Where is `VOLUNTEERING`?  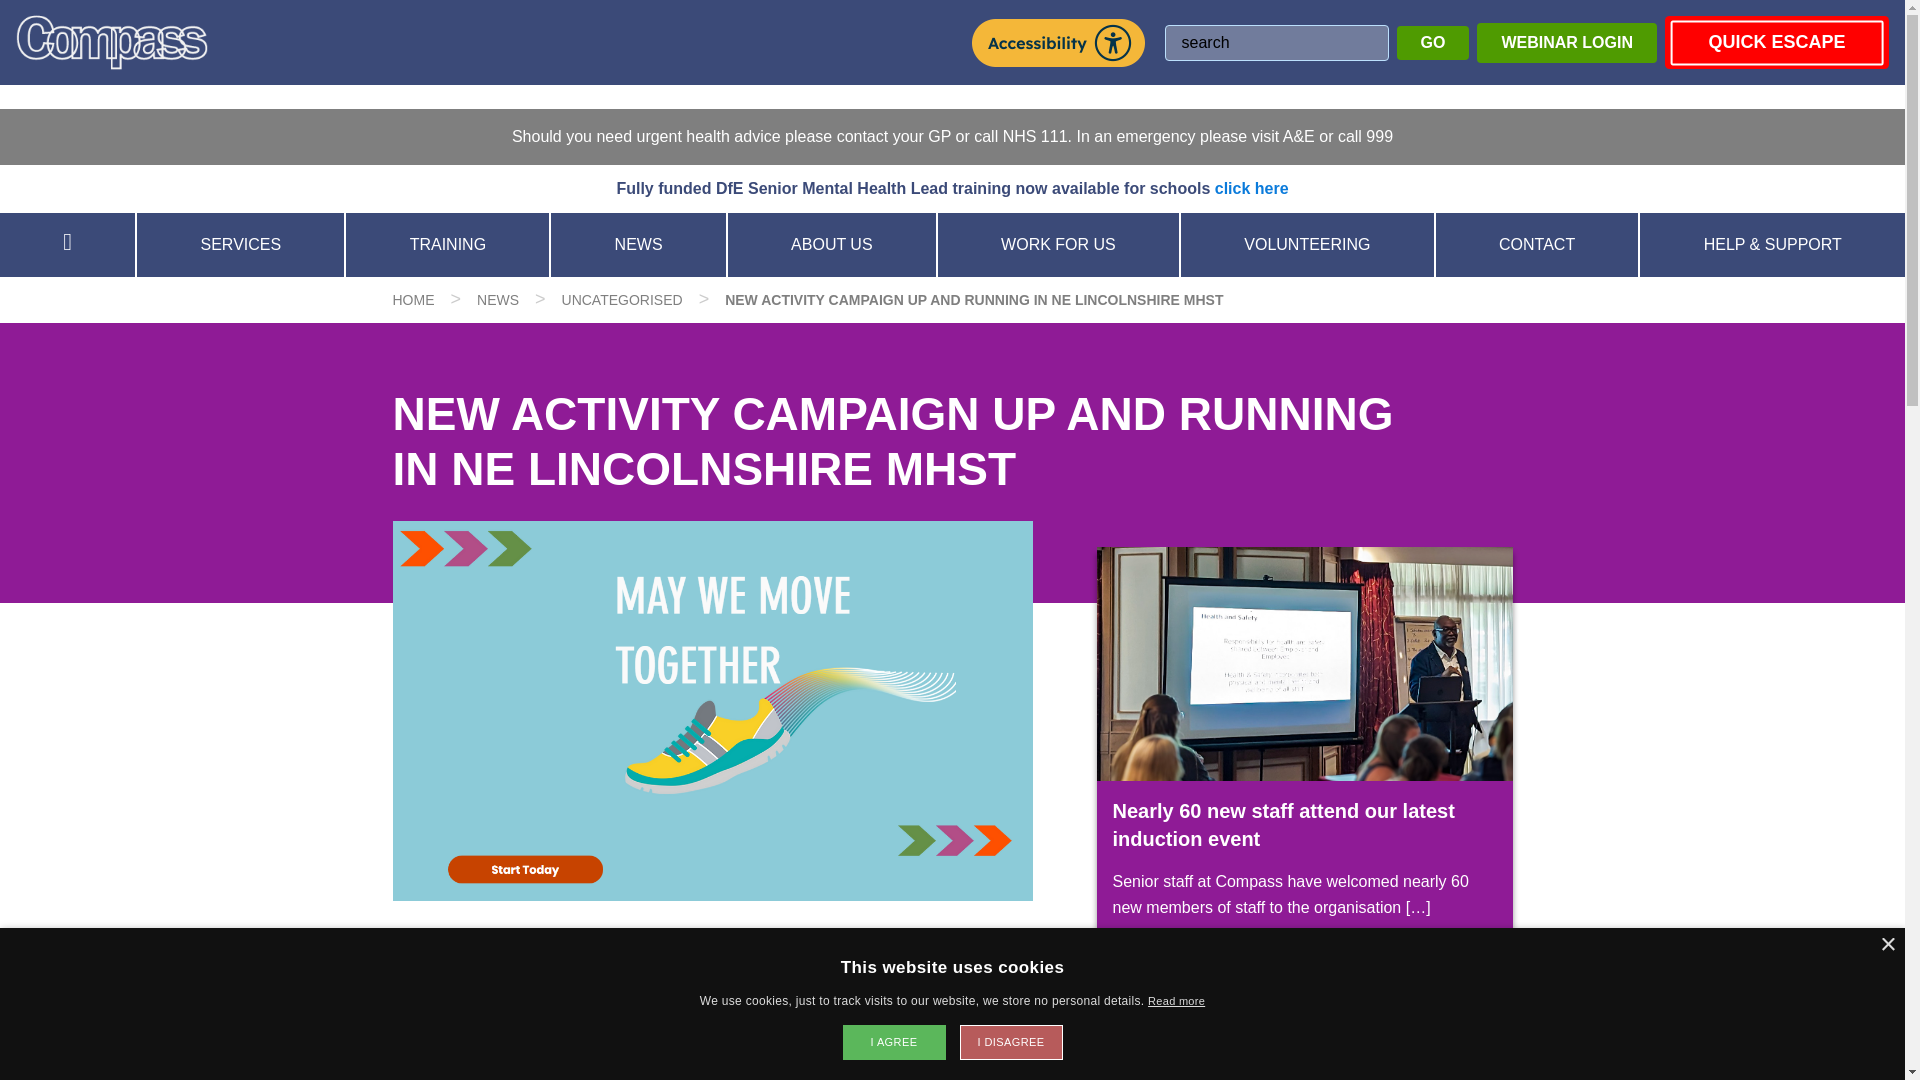
VOLUNTEERING is located at coordinates (1307, 244).